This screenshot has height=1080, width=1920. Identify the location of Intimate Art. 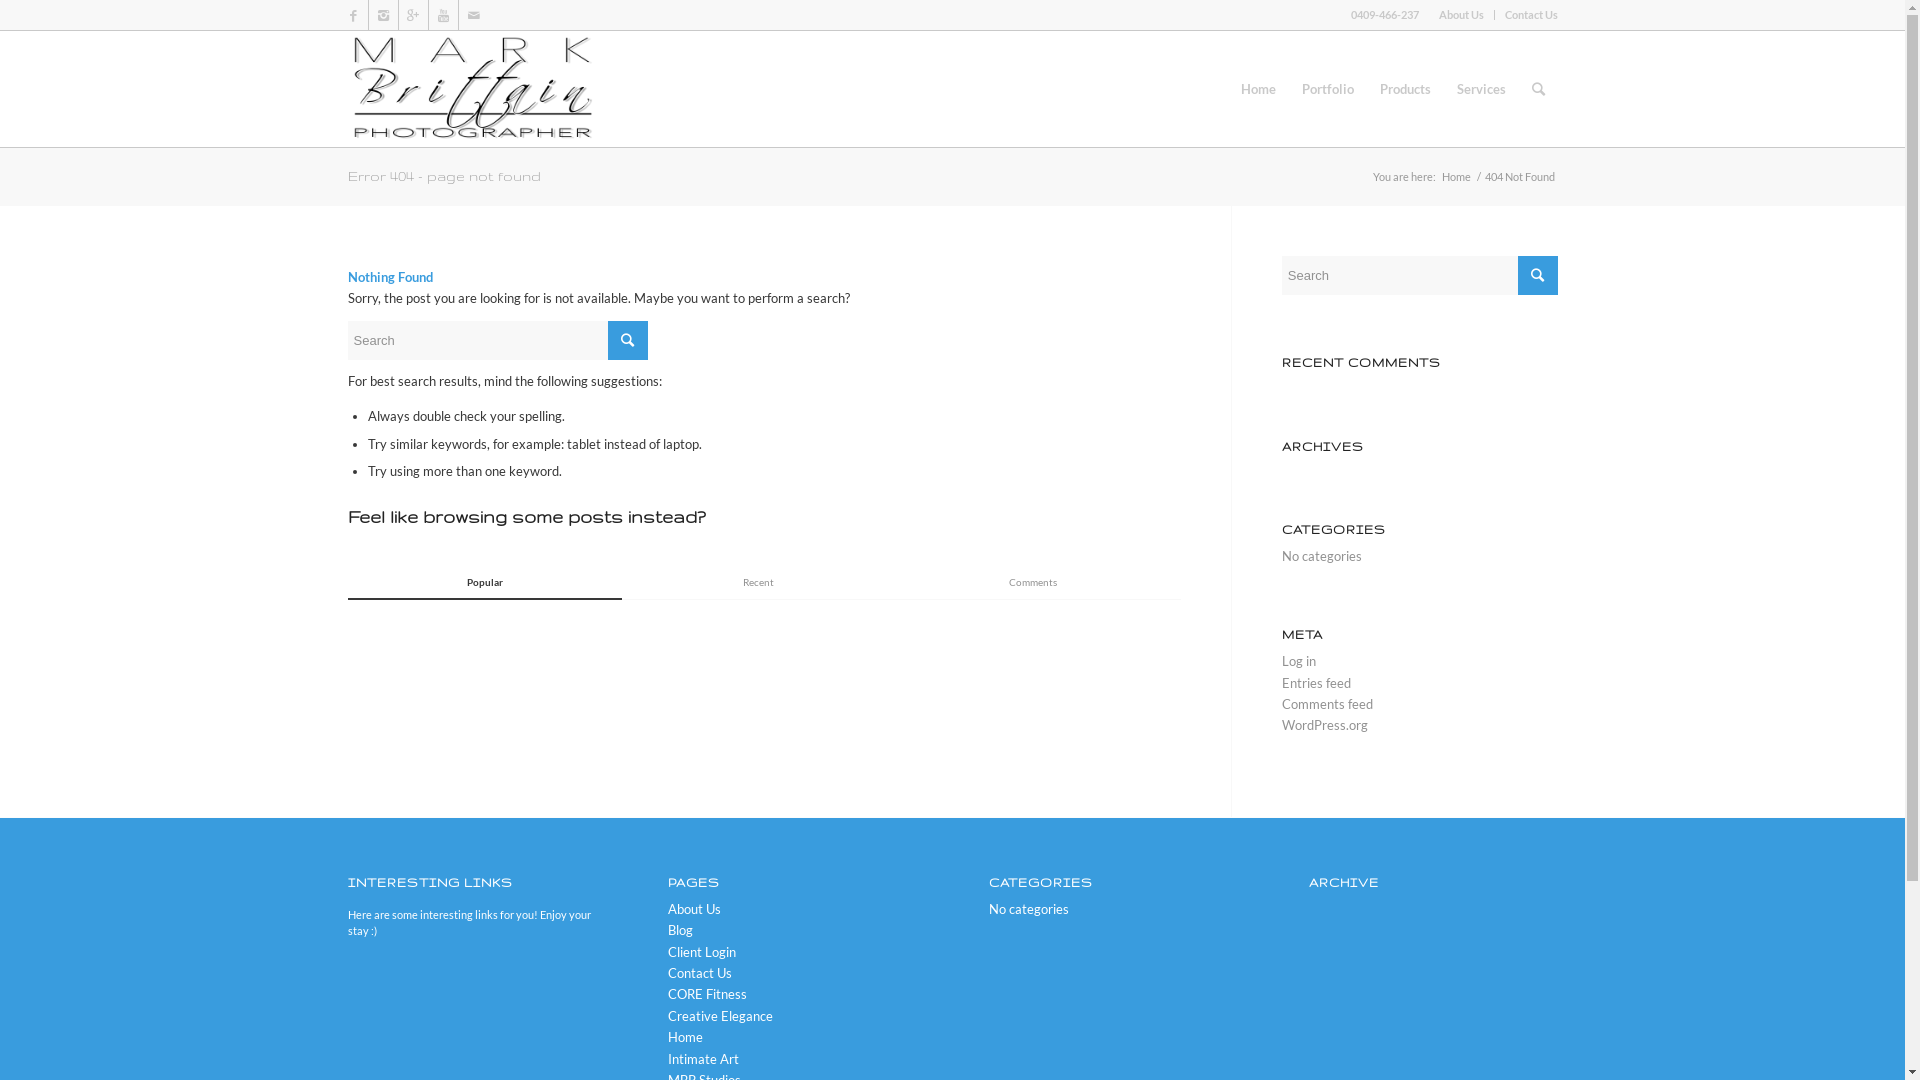
(704, 1059).